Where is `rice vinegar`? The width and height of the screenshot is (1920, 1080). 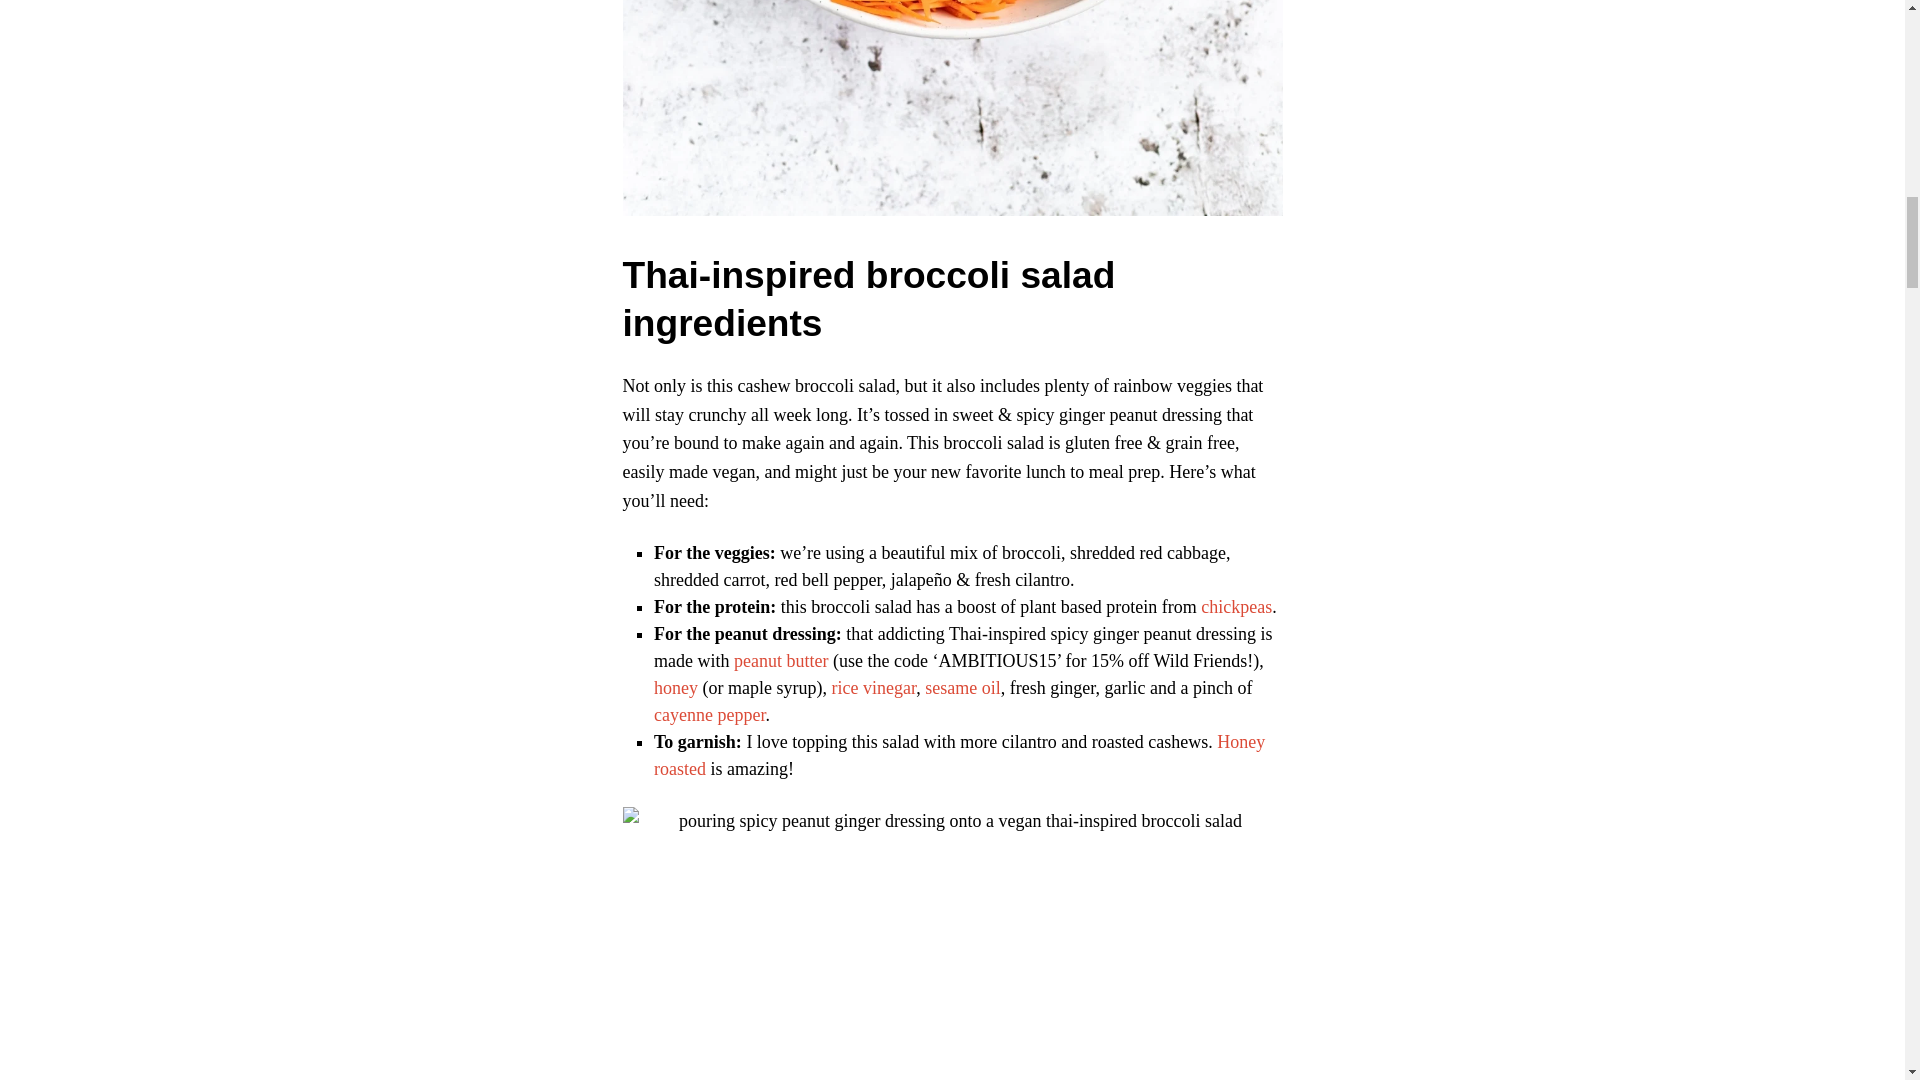 rice vinegar is located at coordinates (873, 688).